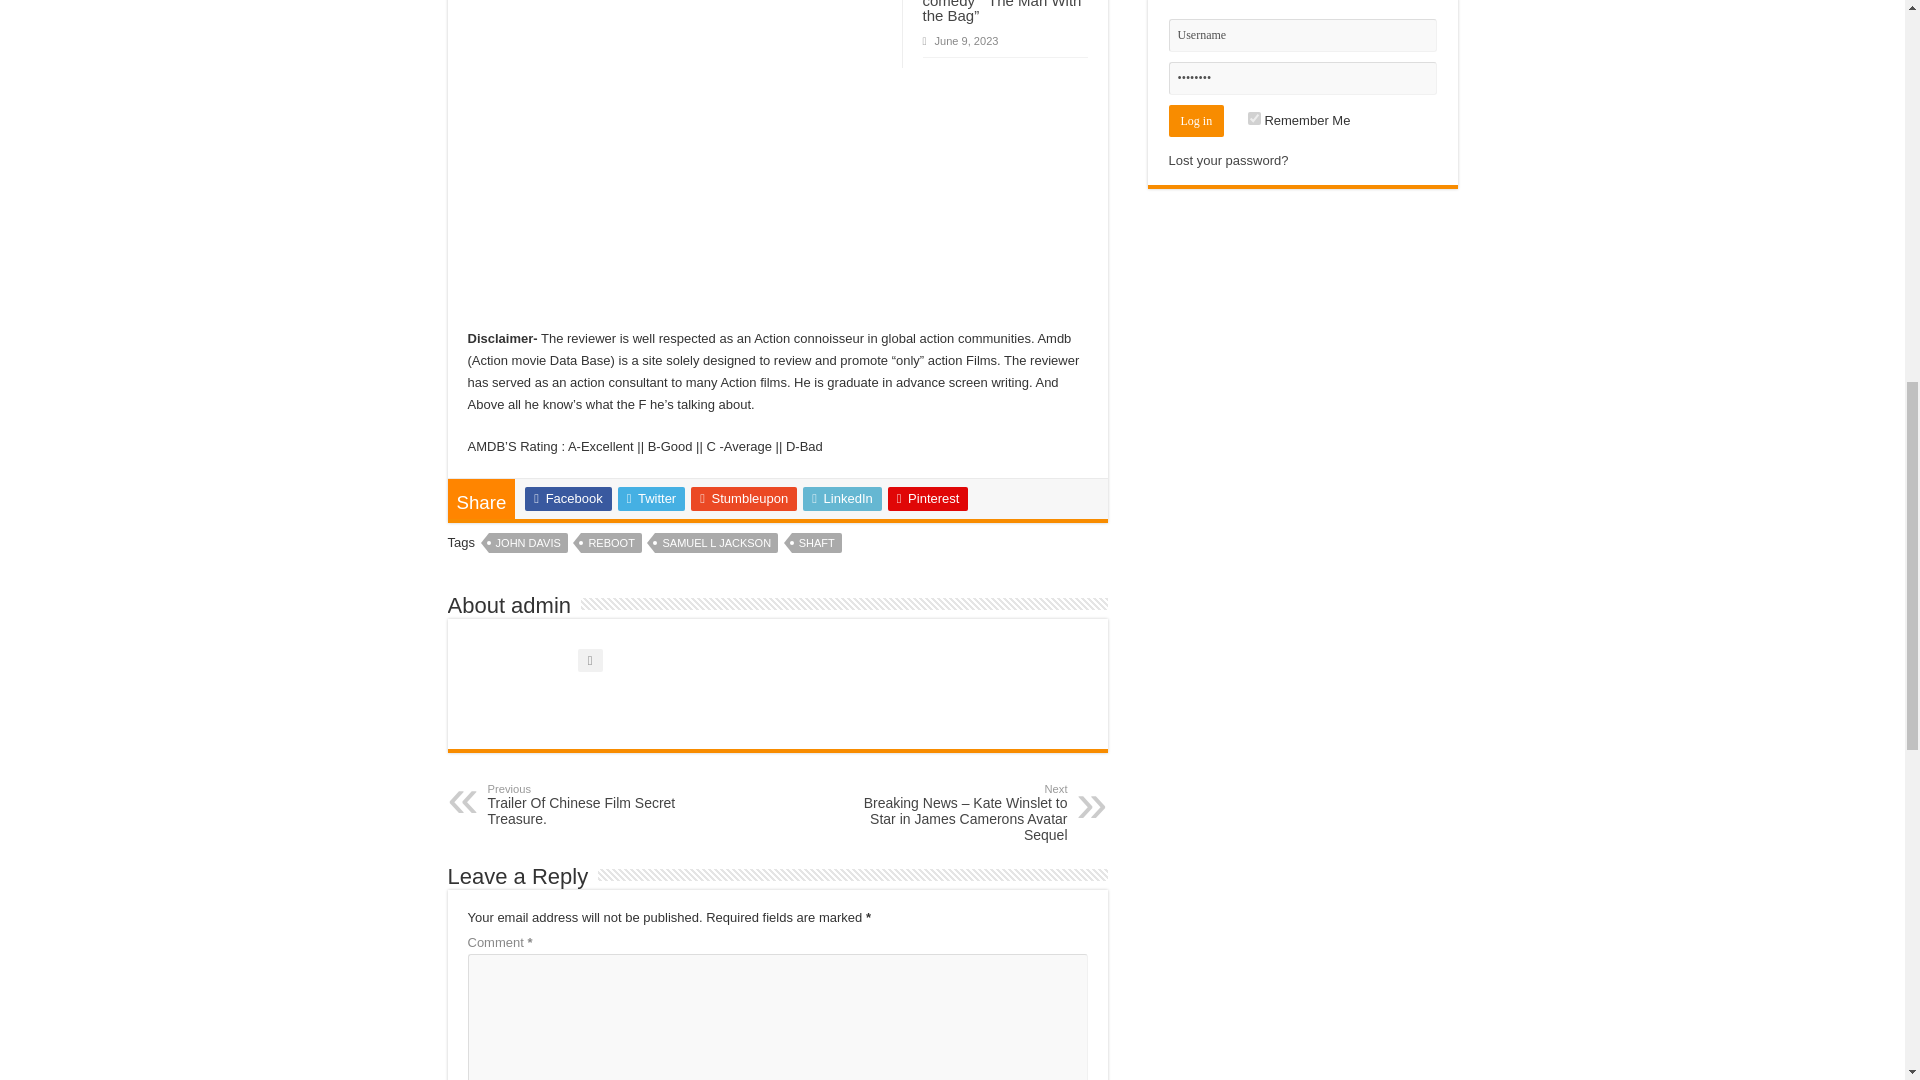  Describe the element at coordinates (1196, 120) in the screenshot. I see `Log in` at that location.